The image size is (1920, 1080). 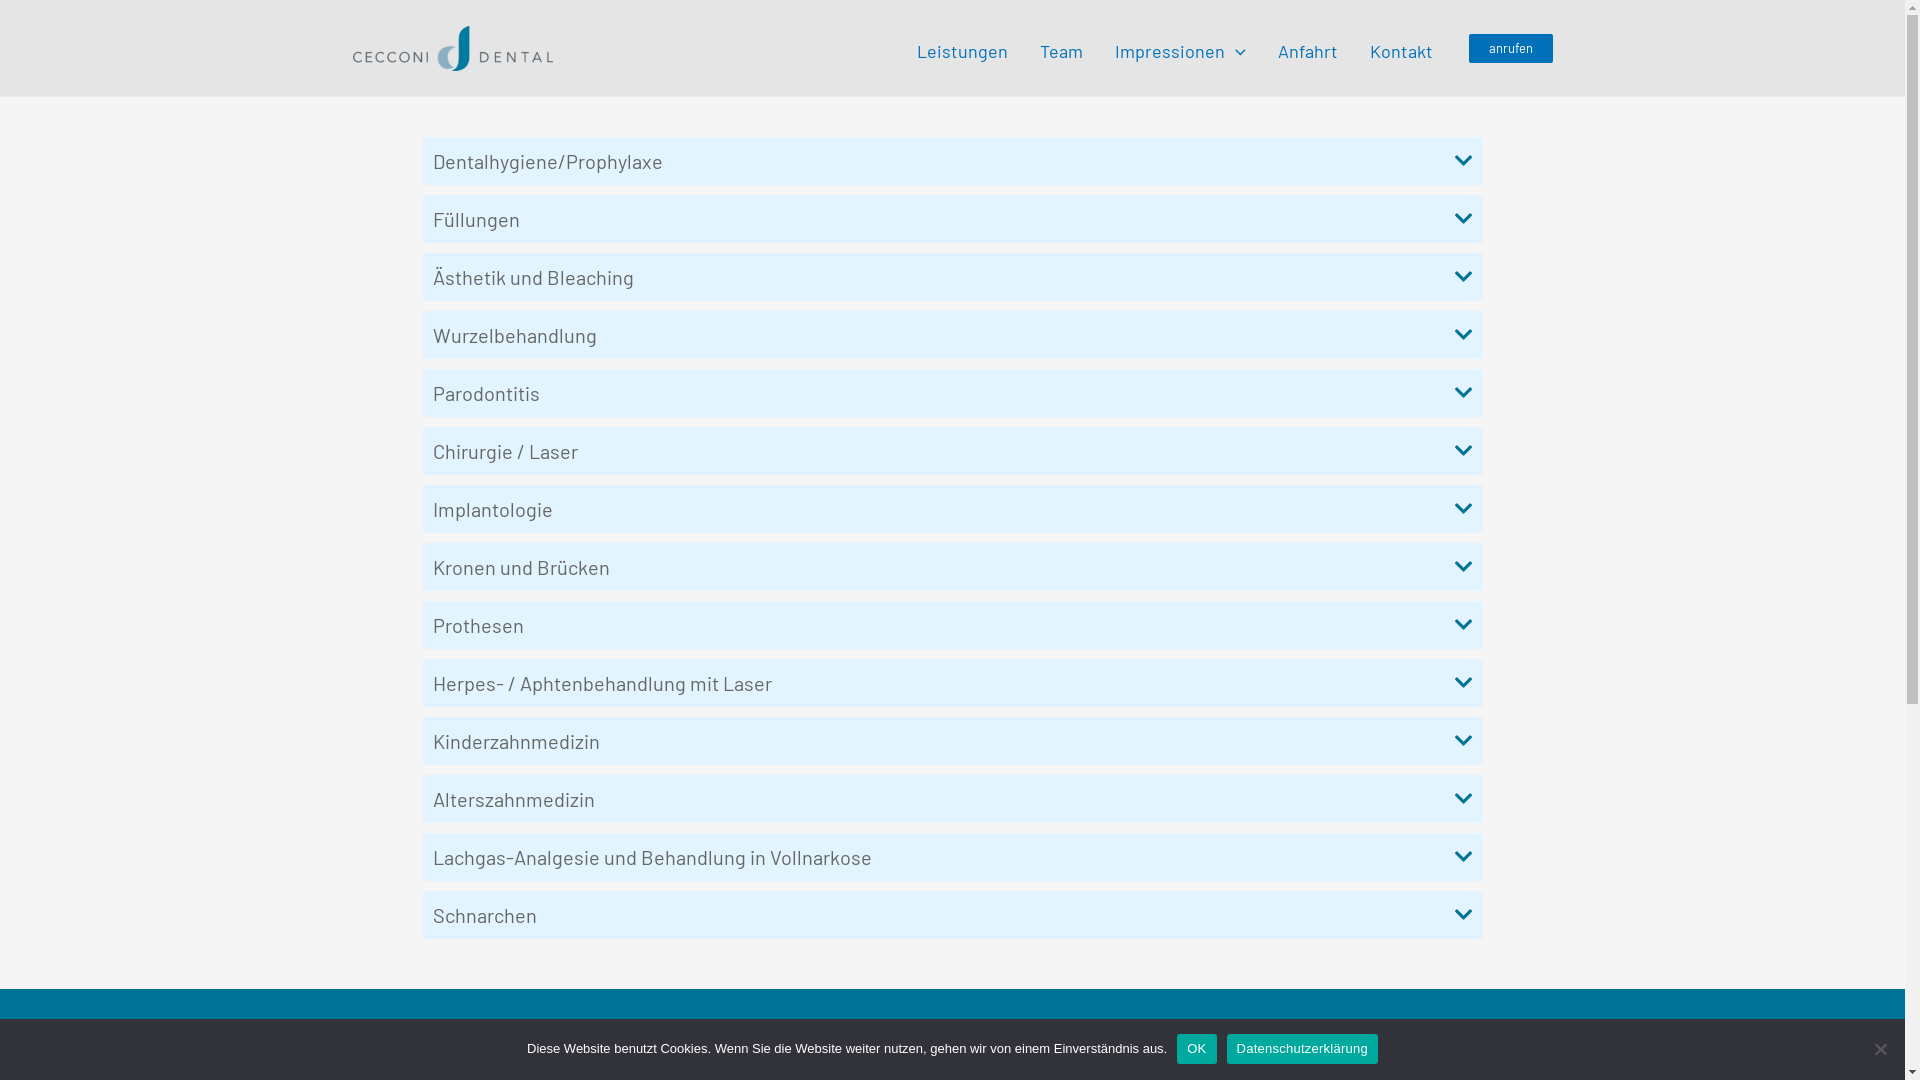 What do you see at coordinates (1062, 48) in the screenshot?
I see `Team` at bounding box center [1062, 48].